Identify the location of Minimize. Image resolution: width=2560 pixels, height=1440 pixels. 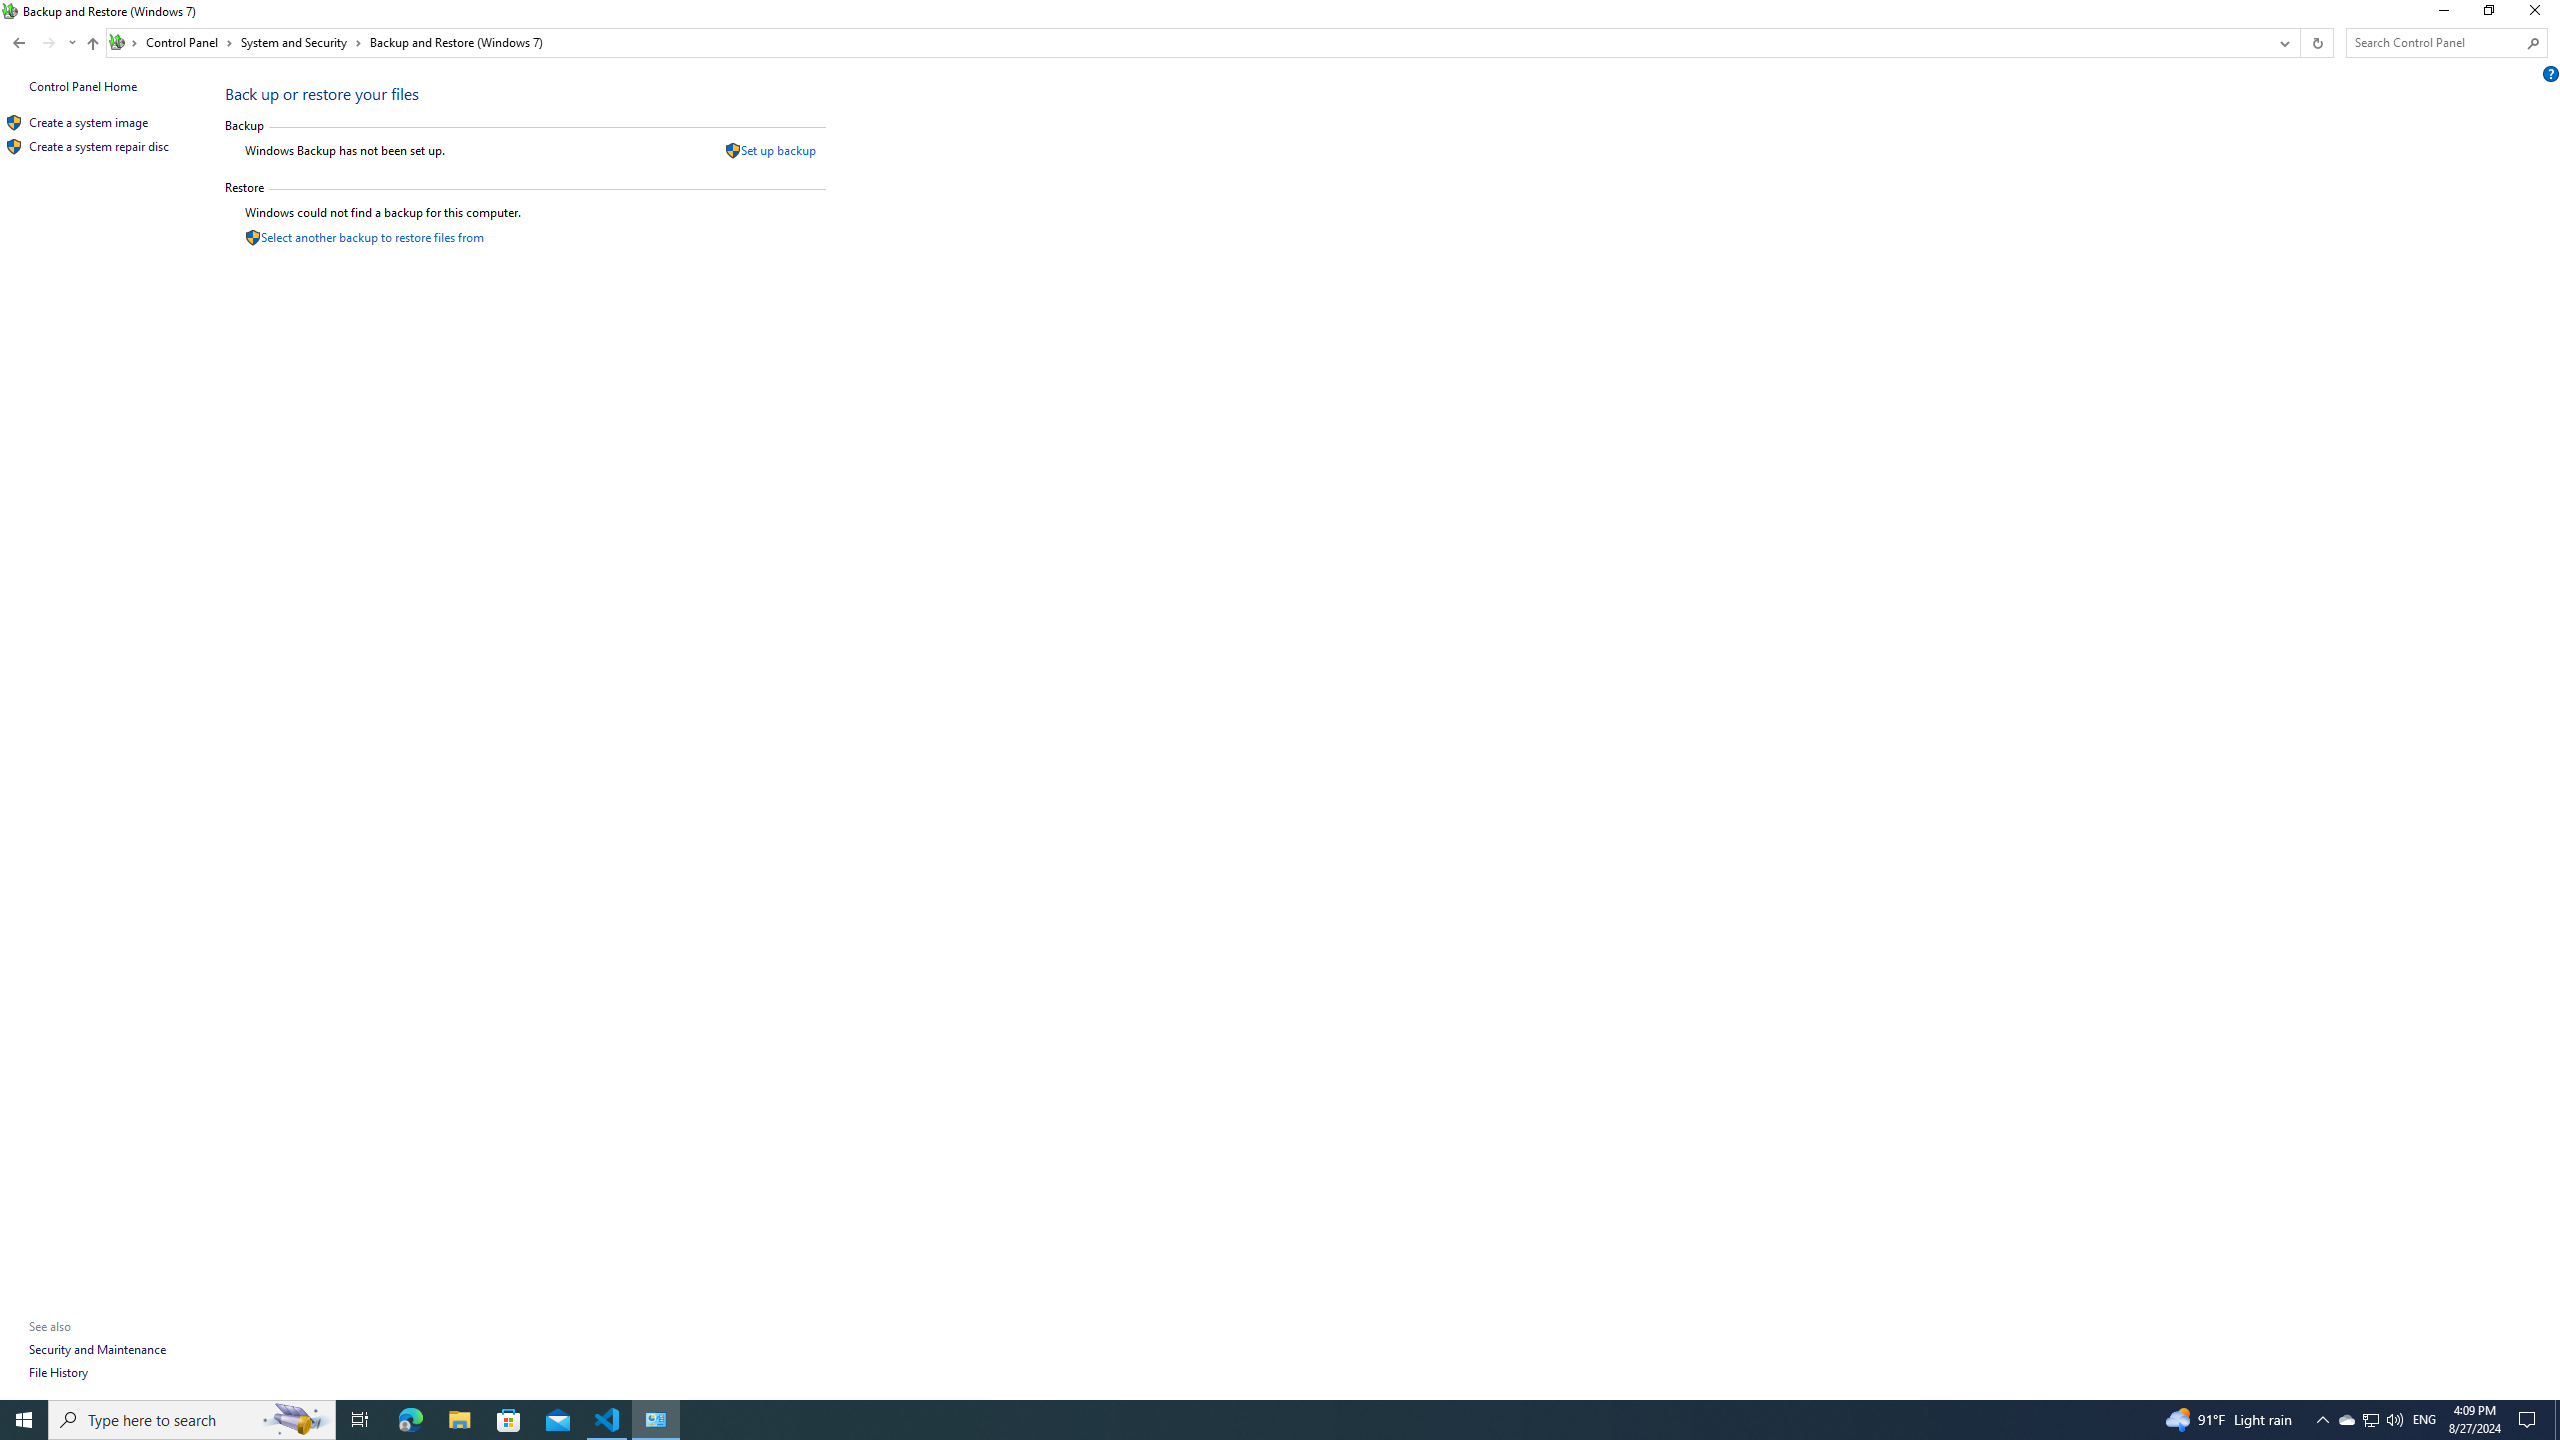
(2442, 14).